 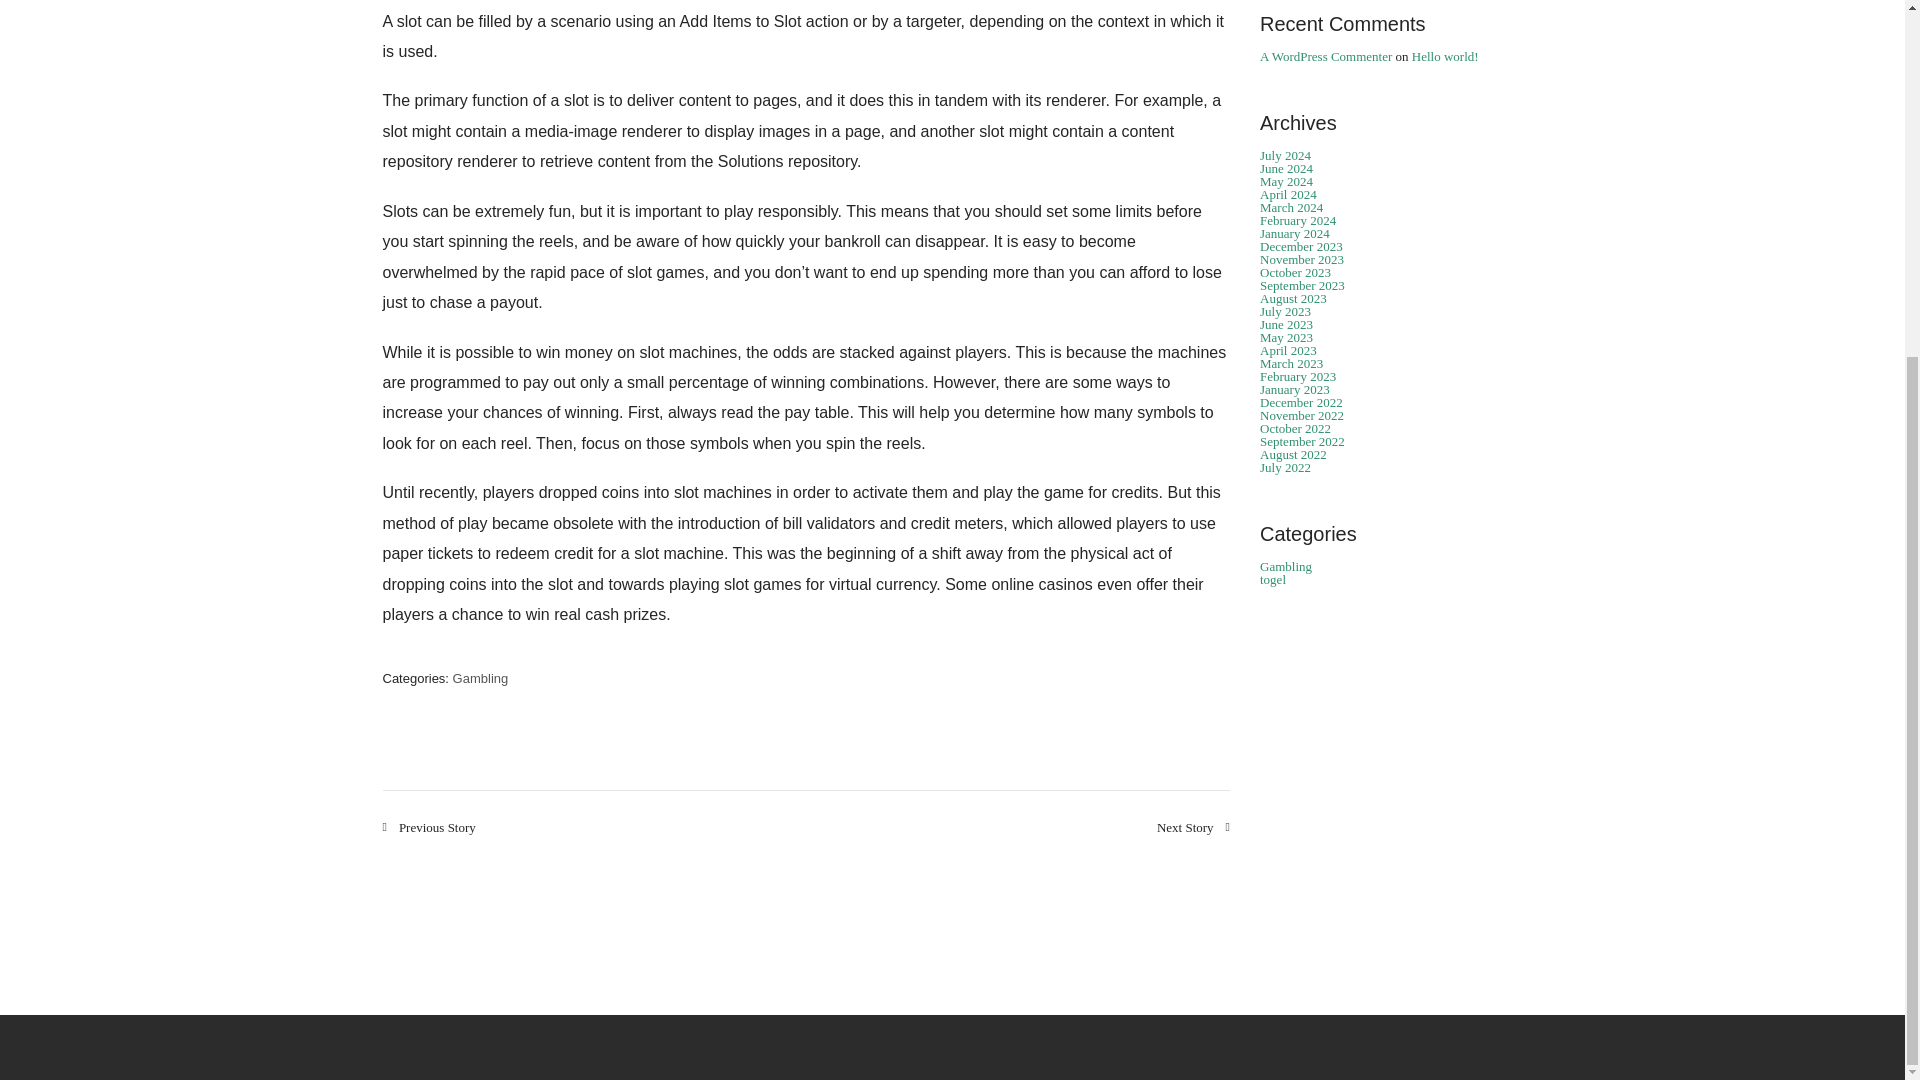 What do you see at coordinates (1294, 272) in the screenshot?
I see `October 2023` at bounding box center [1294, 272].